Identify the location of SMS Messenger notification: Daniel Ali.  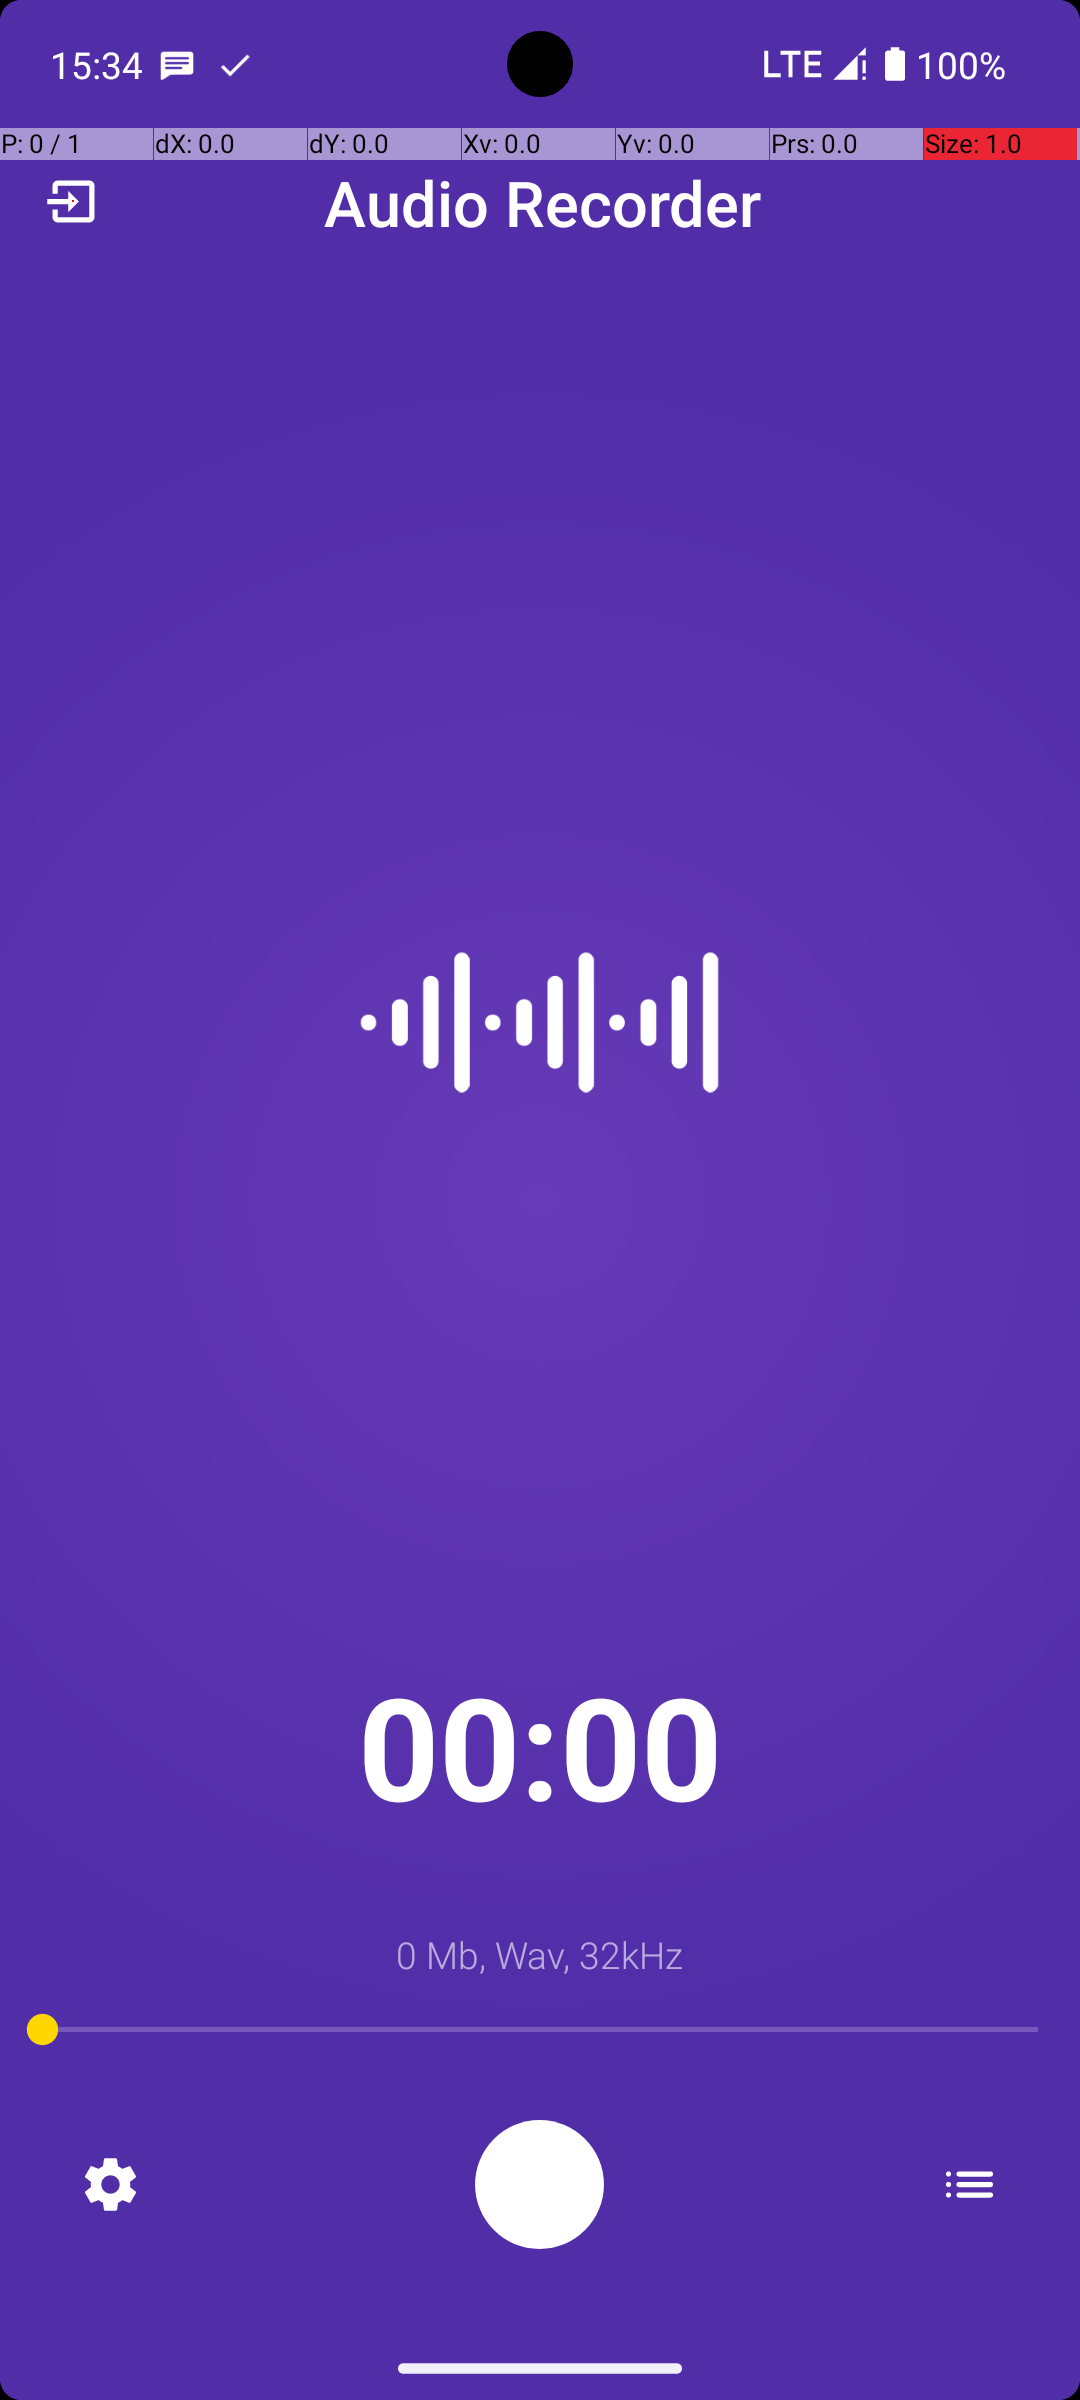
(177, 64).